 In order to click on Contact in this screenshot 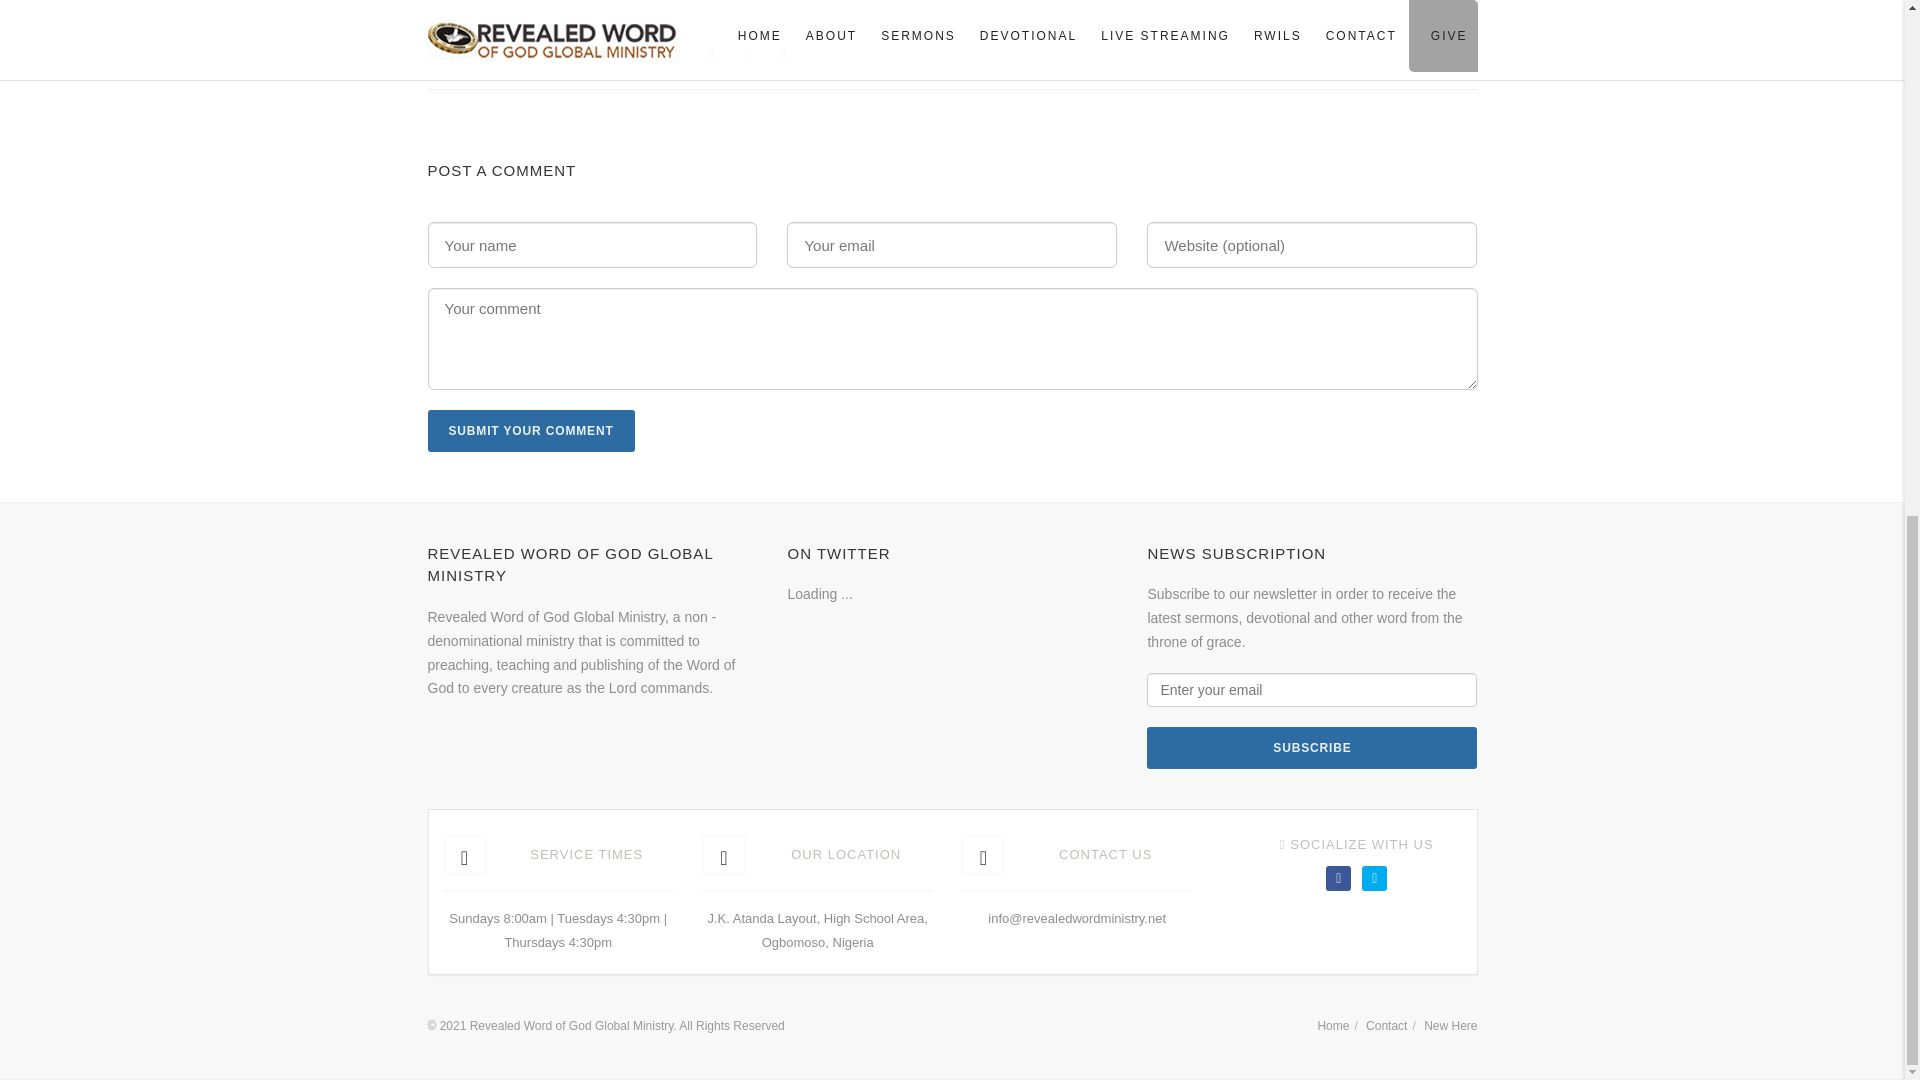, I will do `click(1386, 1026)`.